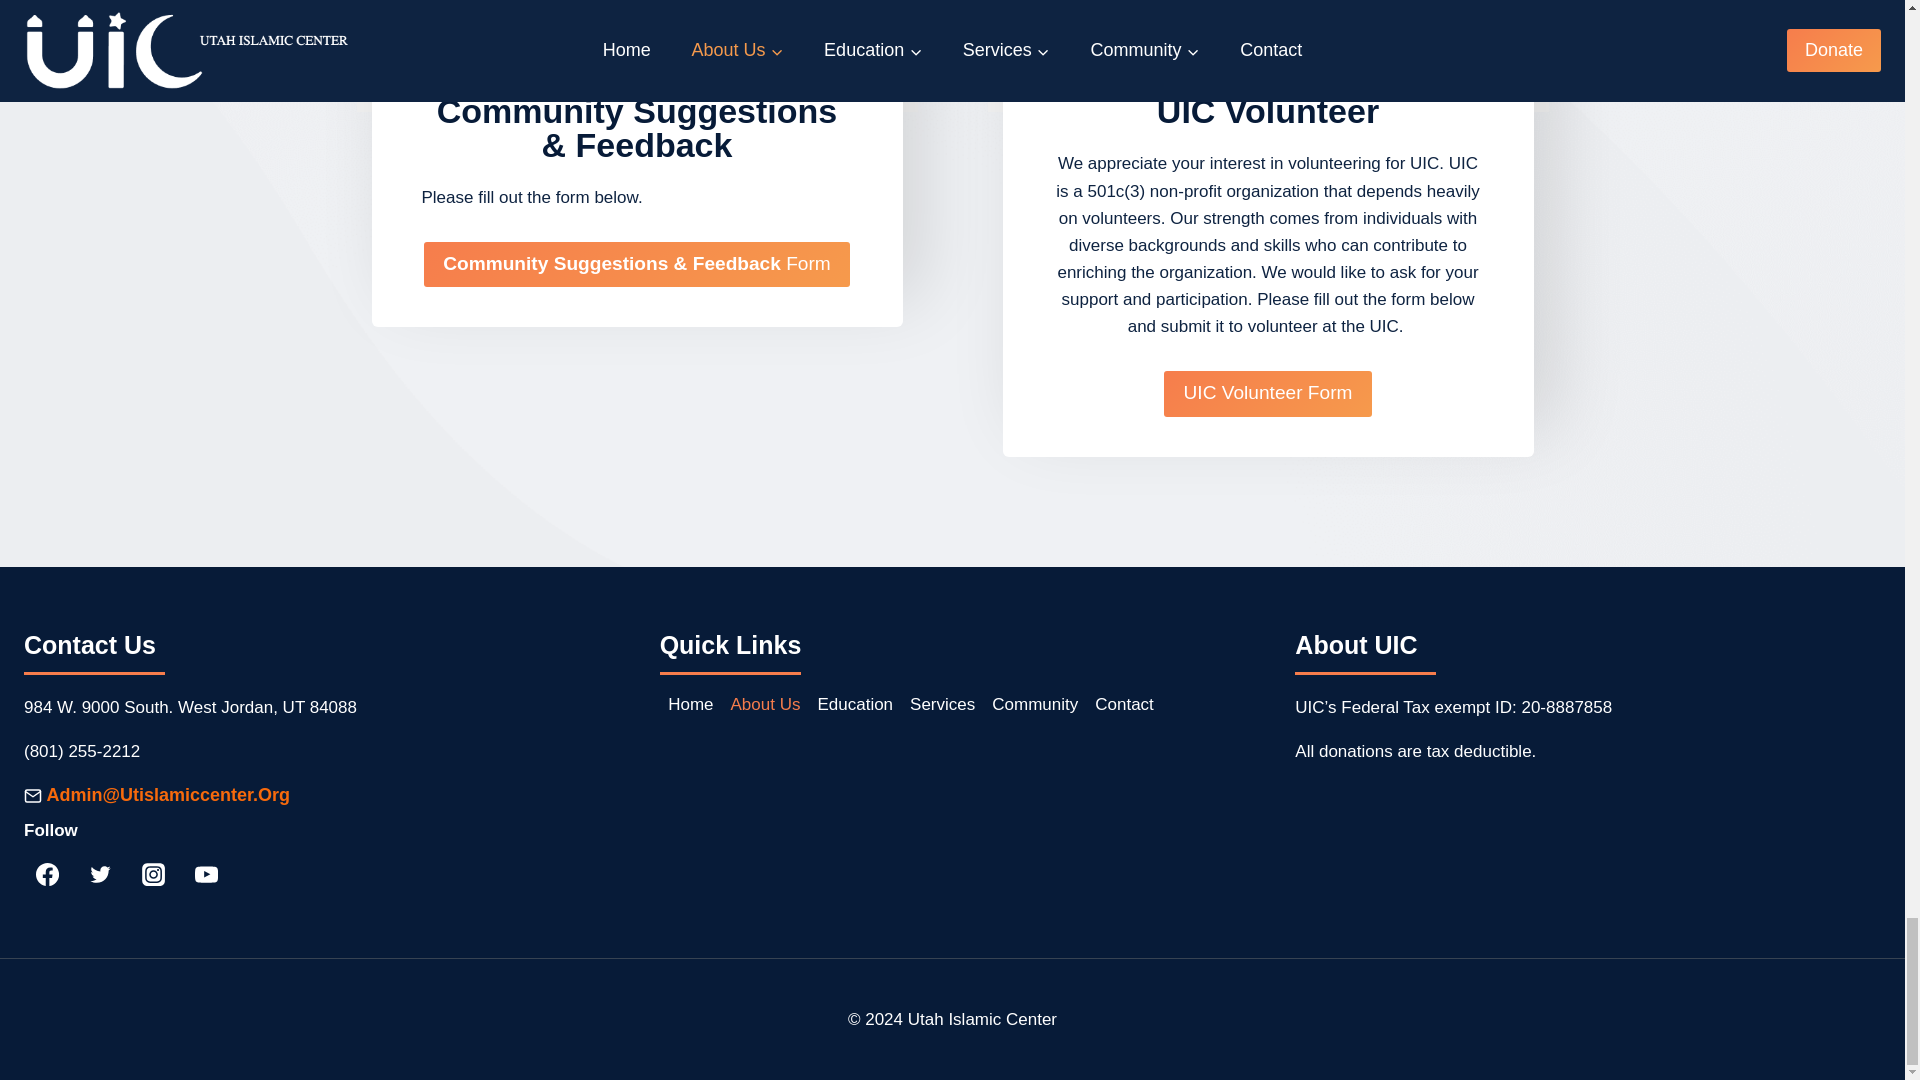  I want to click on UIC Volunteer Form, so click(1266, 394).